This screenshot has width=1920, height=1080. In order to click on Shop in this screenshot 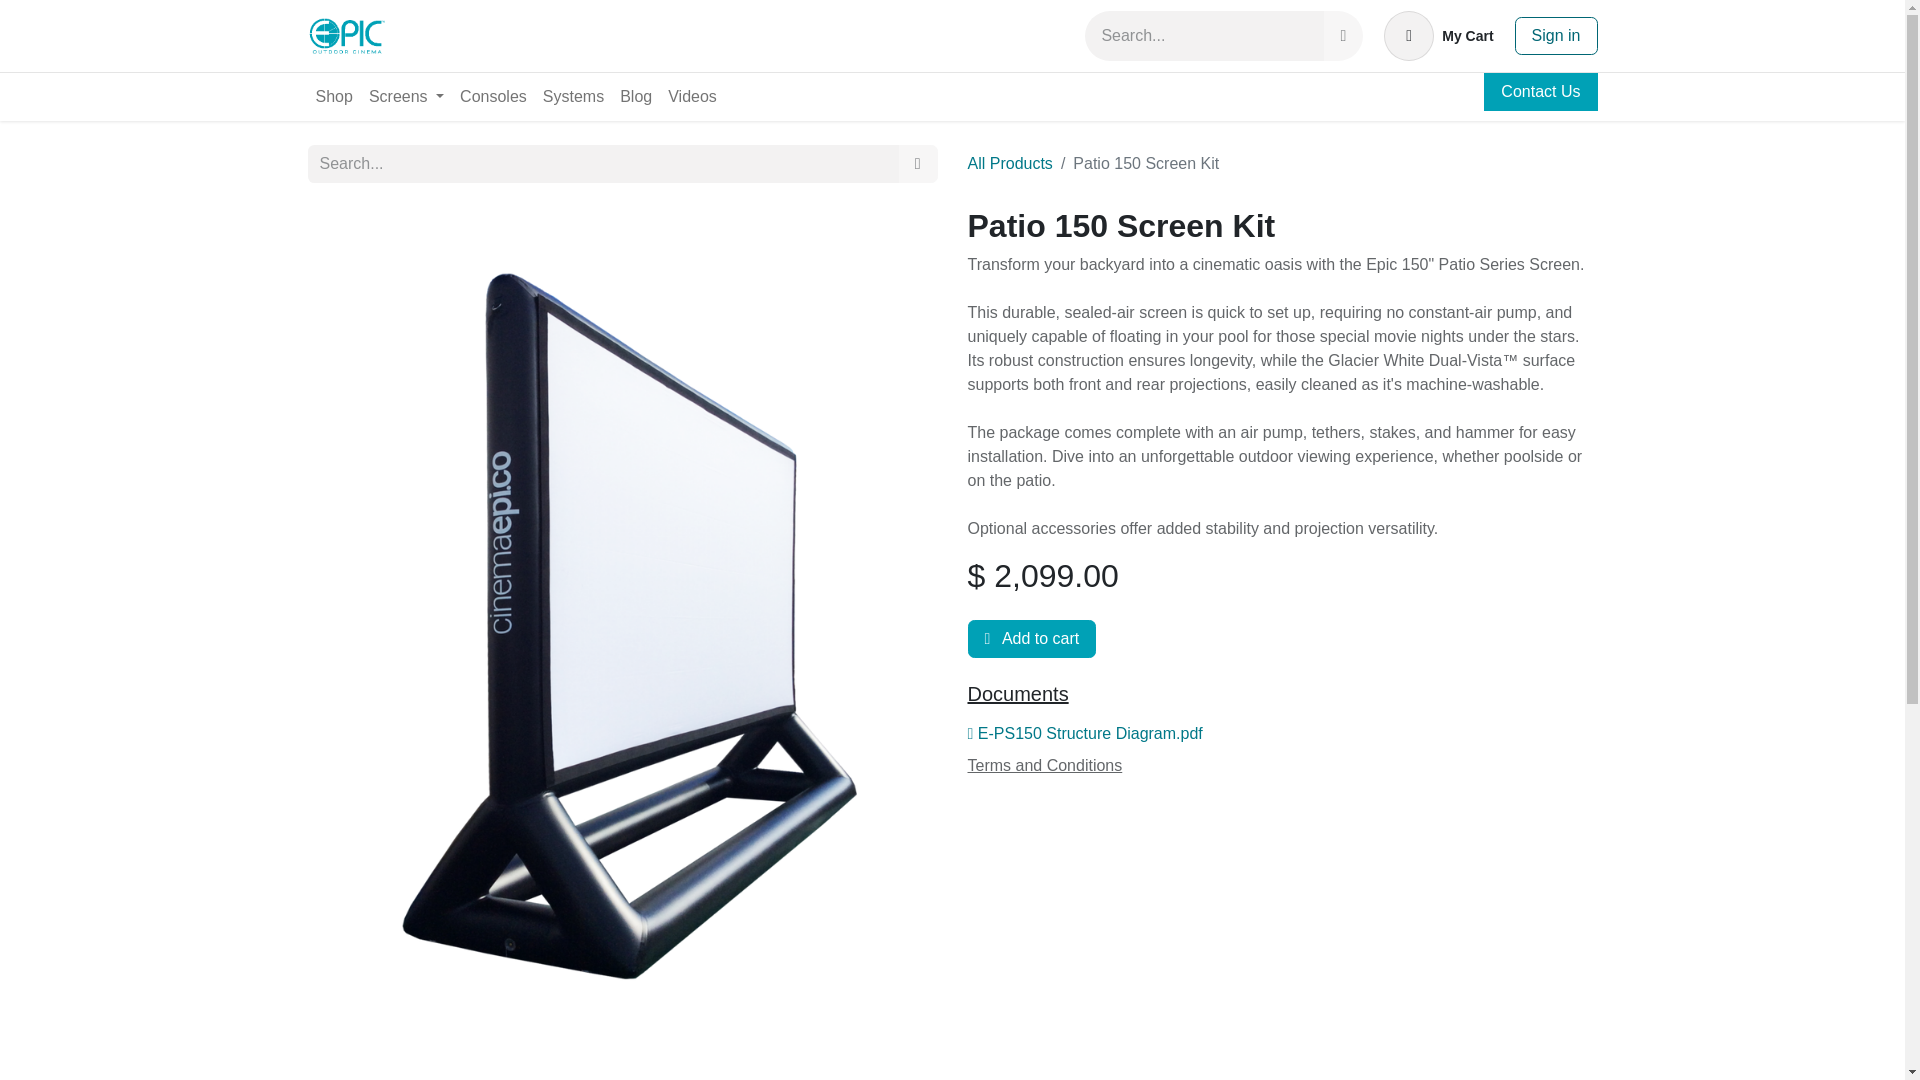, I will do `click(334, 96)`.